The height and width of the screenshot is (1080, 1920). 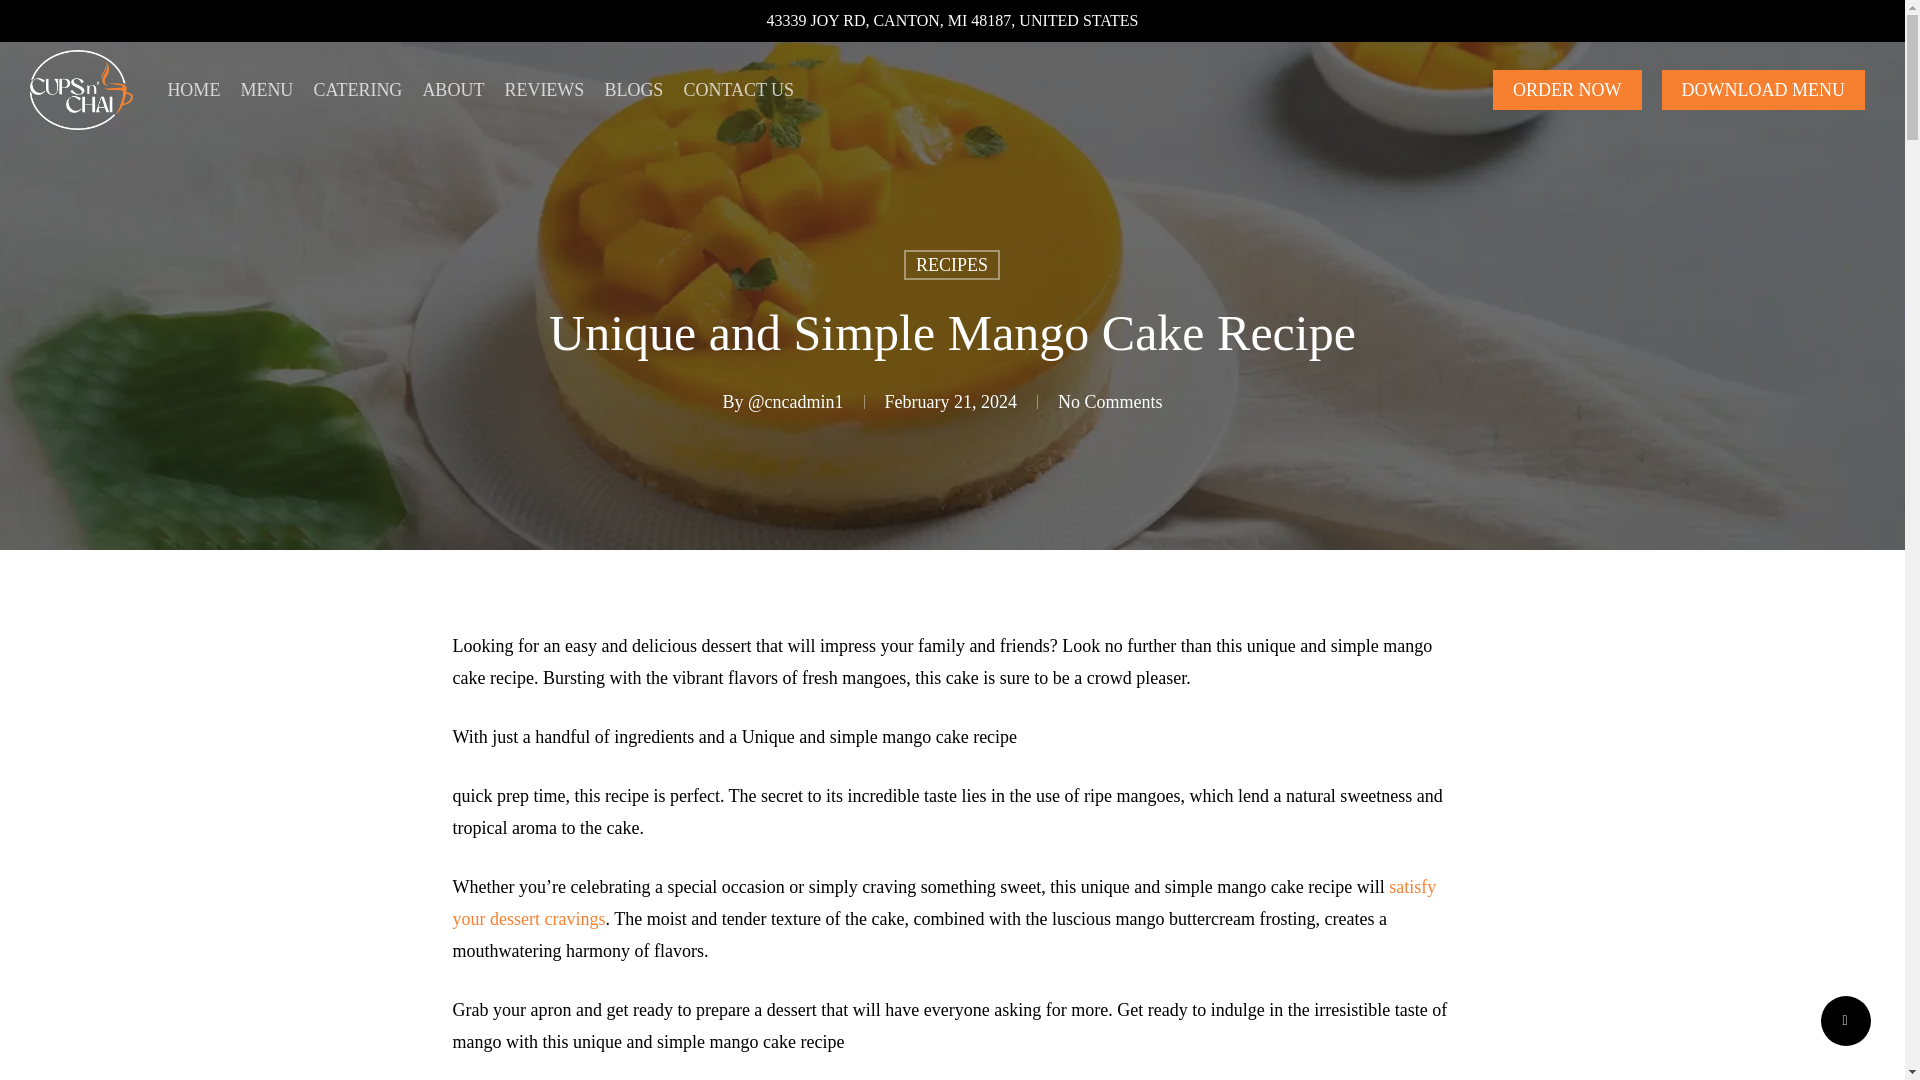 I want to click on CONTACT US, so click(x=738, y=90).